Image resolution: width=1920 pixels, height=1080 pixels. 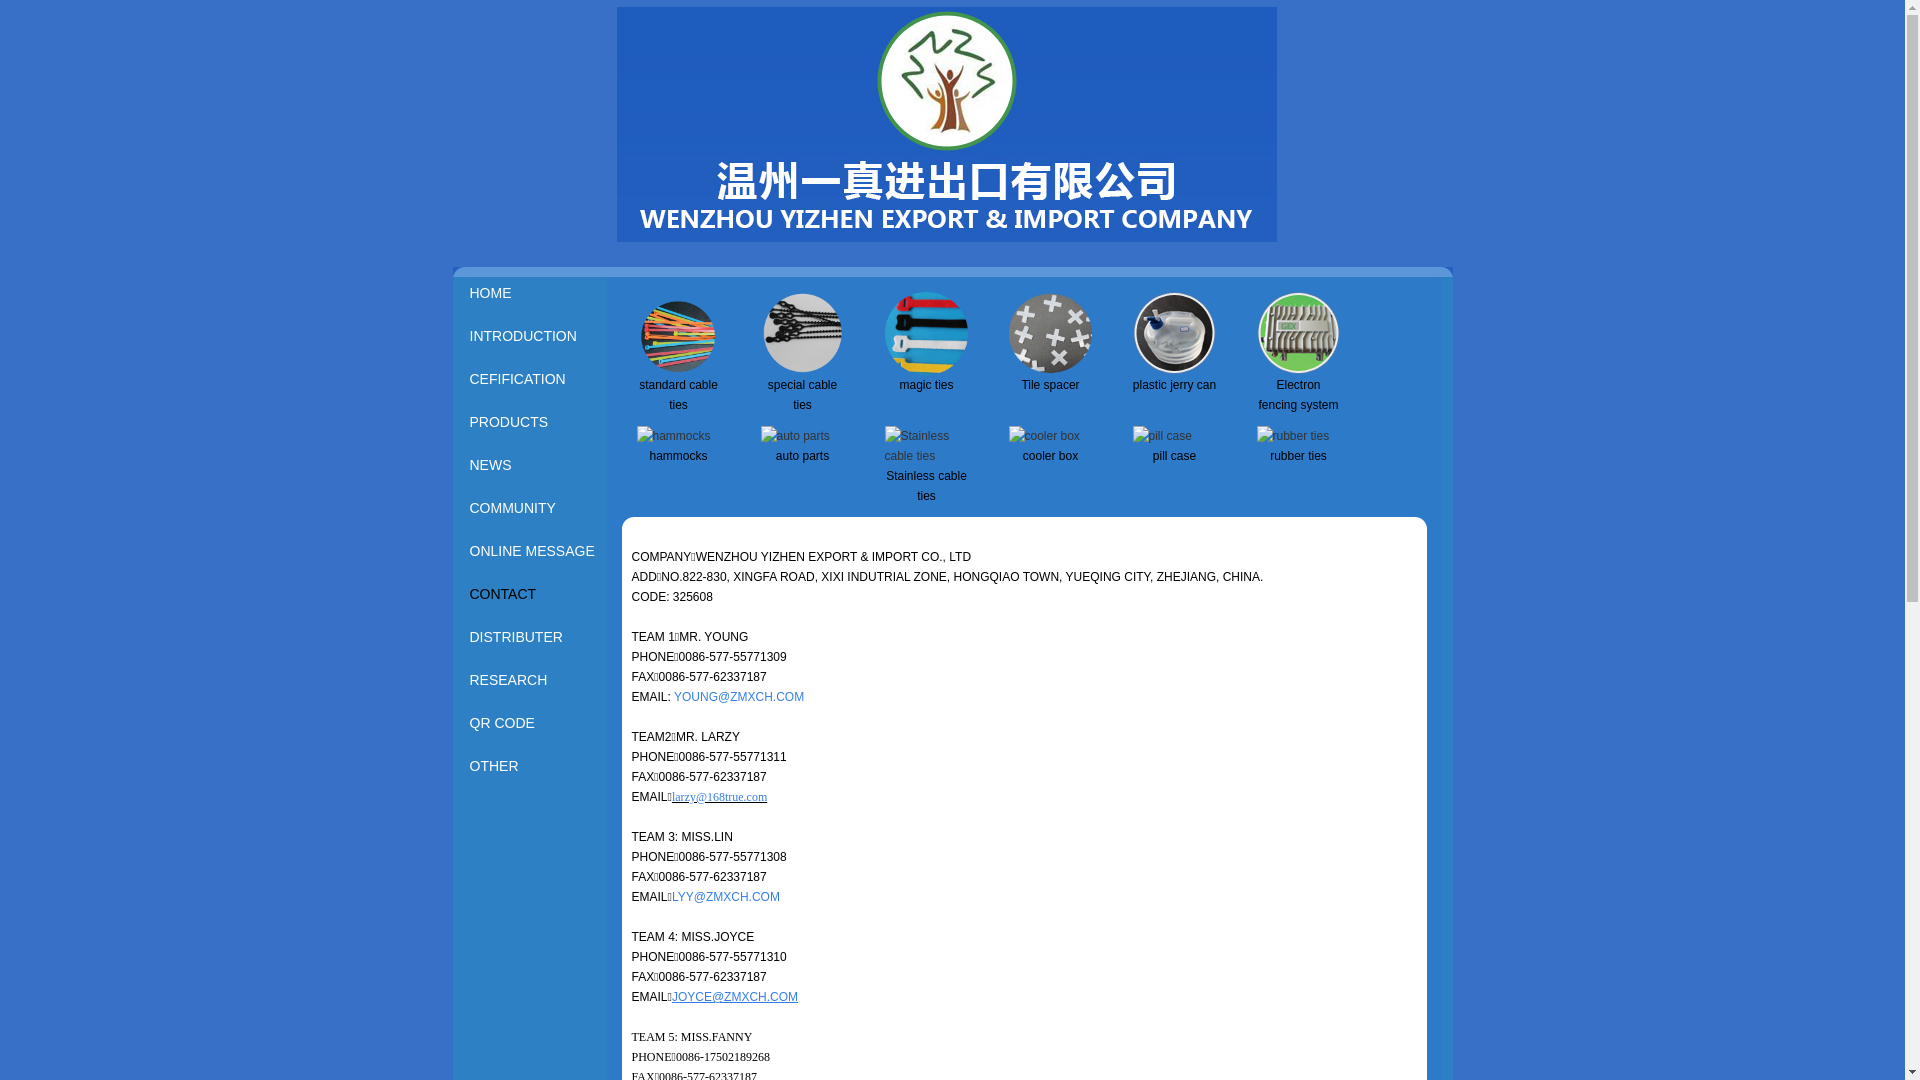 I want to click on magic ties, so click(x=926, y=385).